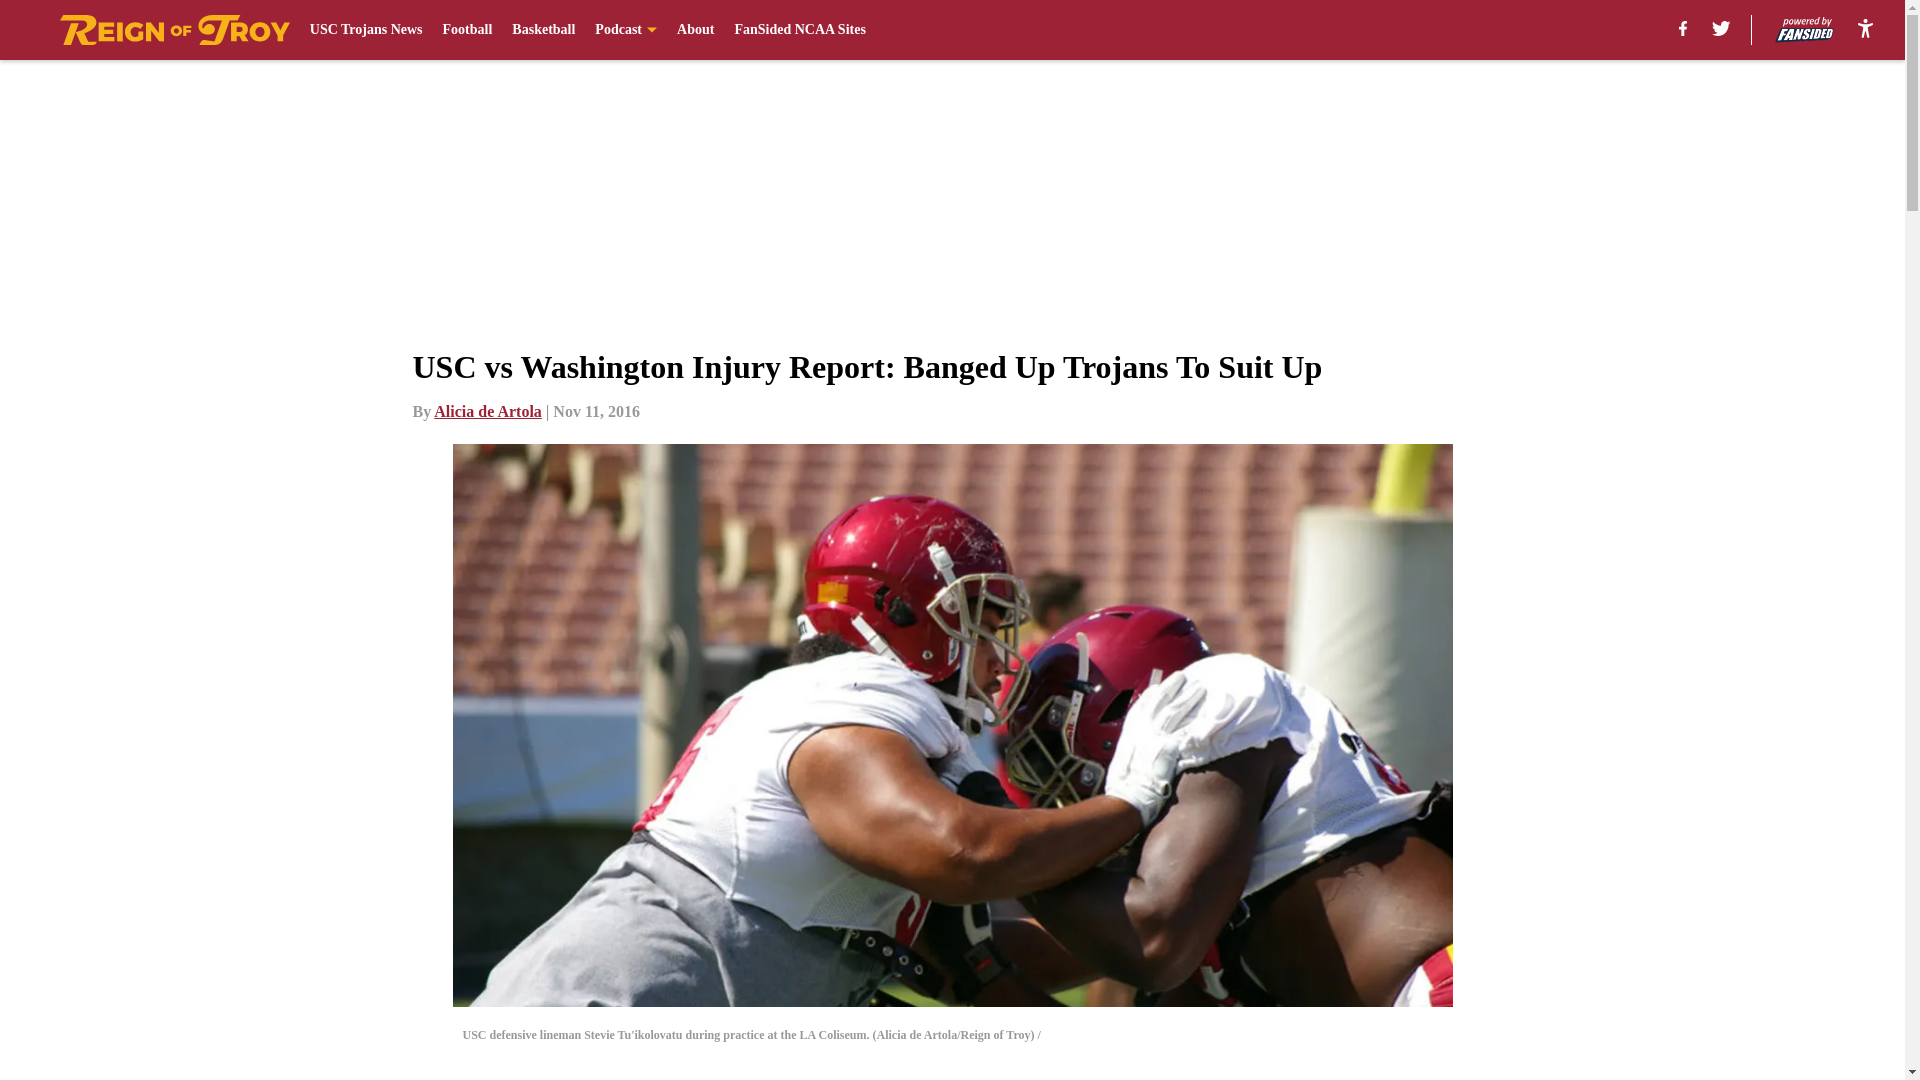 Image resolution: width=1920 pixels, height=1080 pixels. What do you see at coordinates (543, 30) in the screenshot?
I see `Basketball` at bounding box center [543, 30].